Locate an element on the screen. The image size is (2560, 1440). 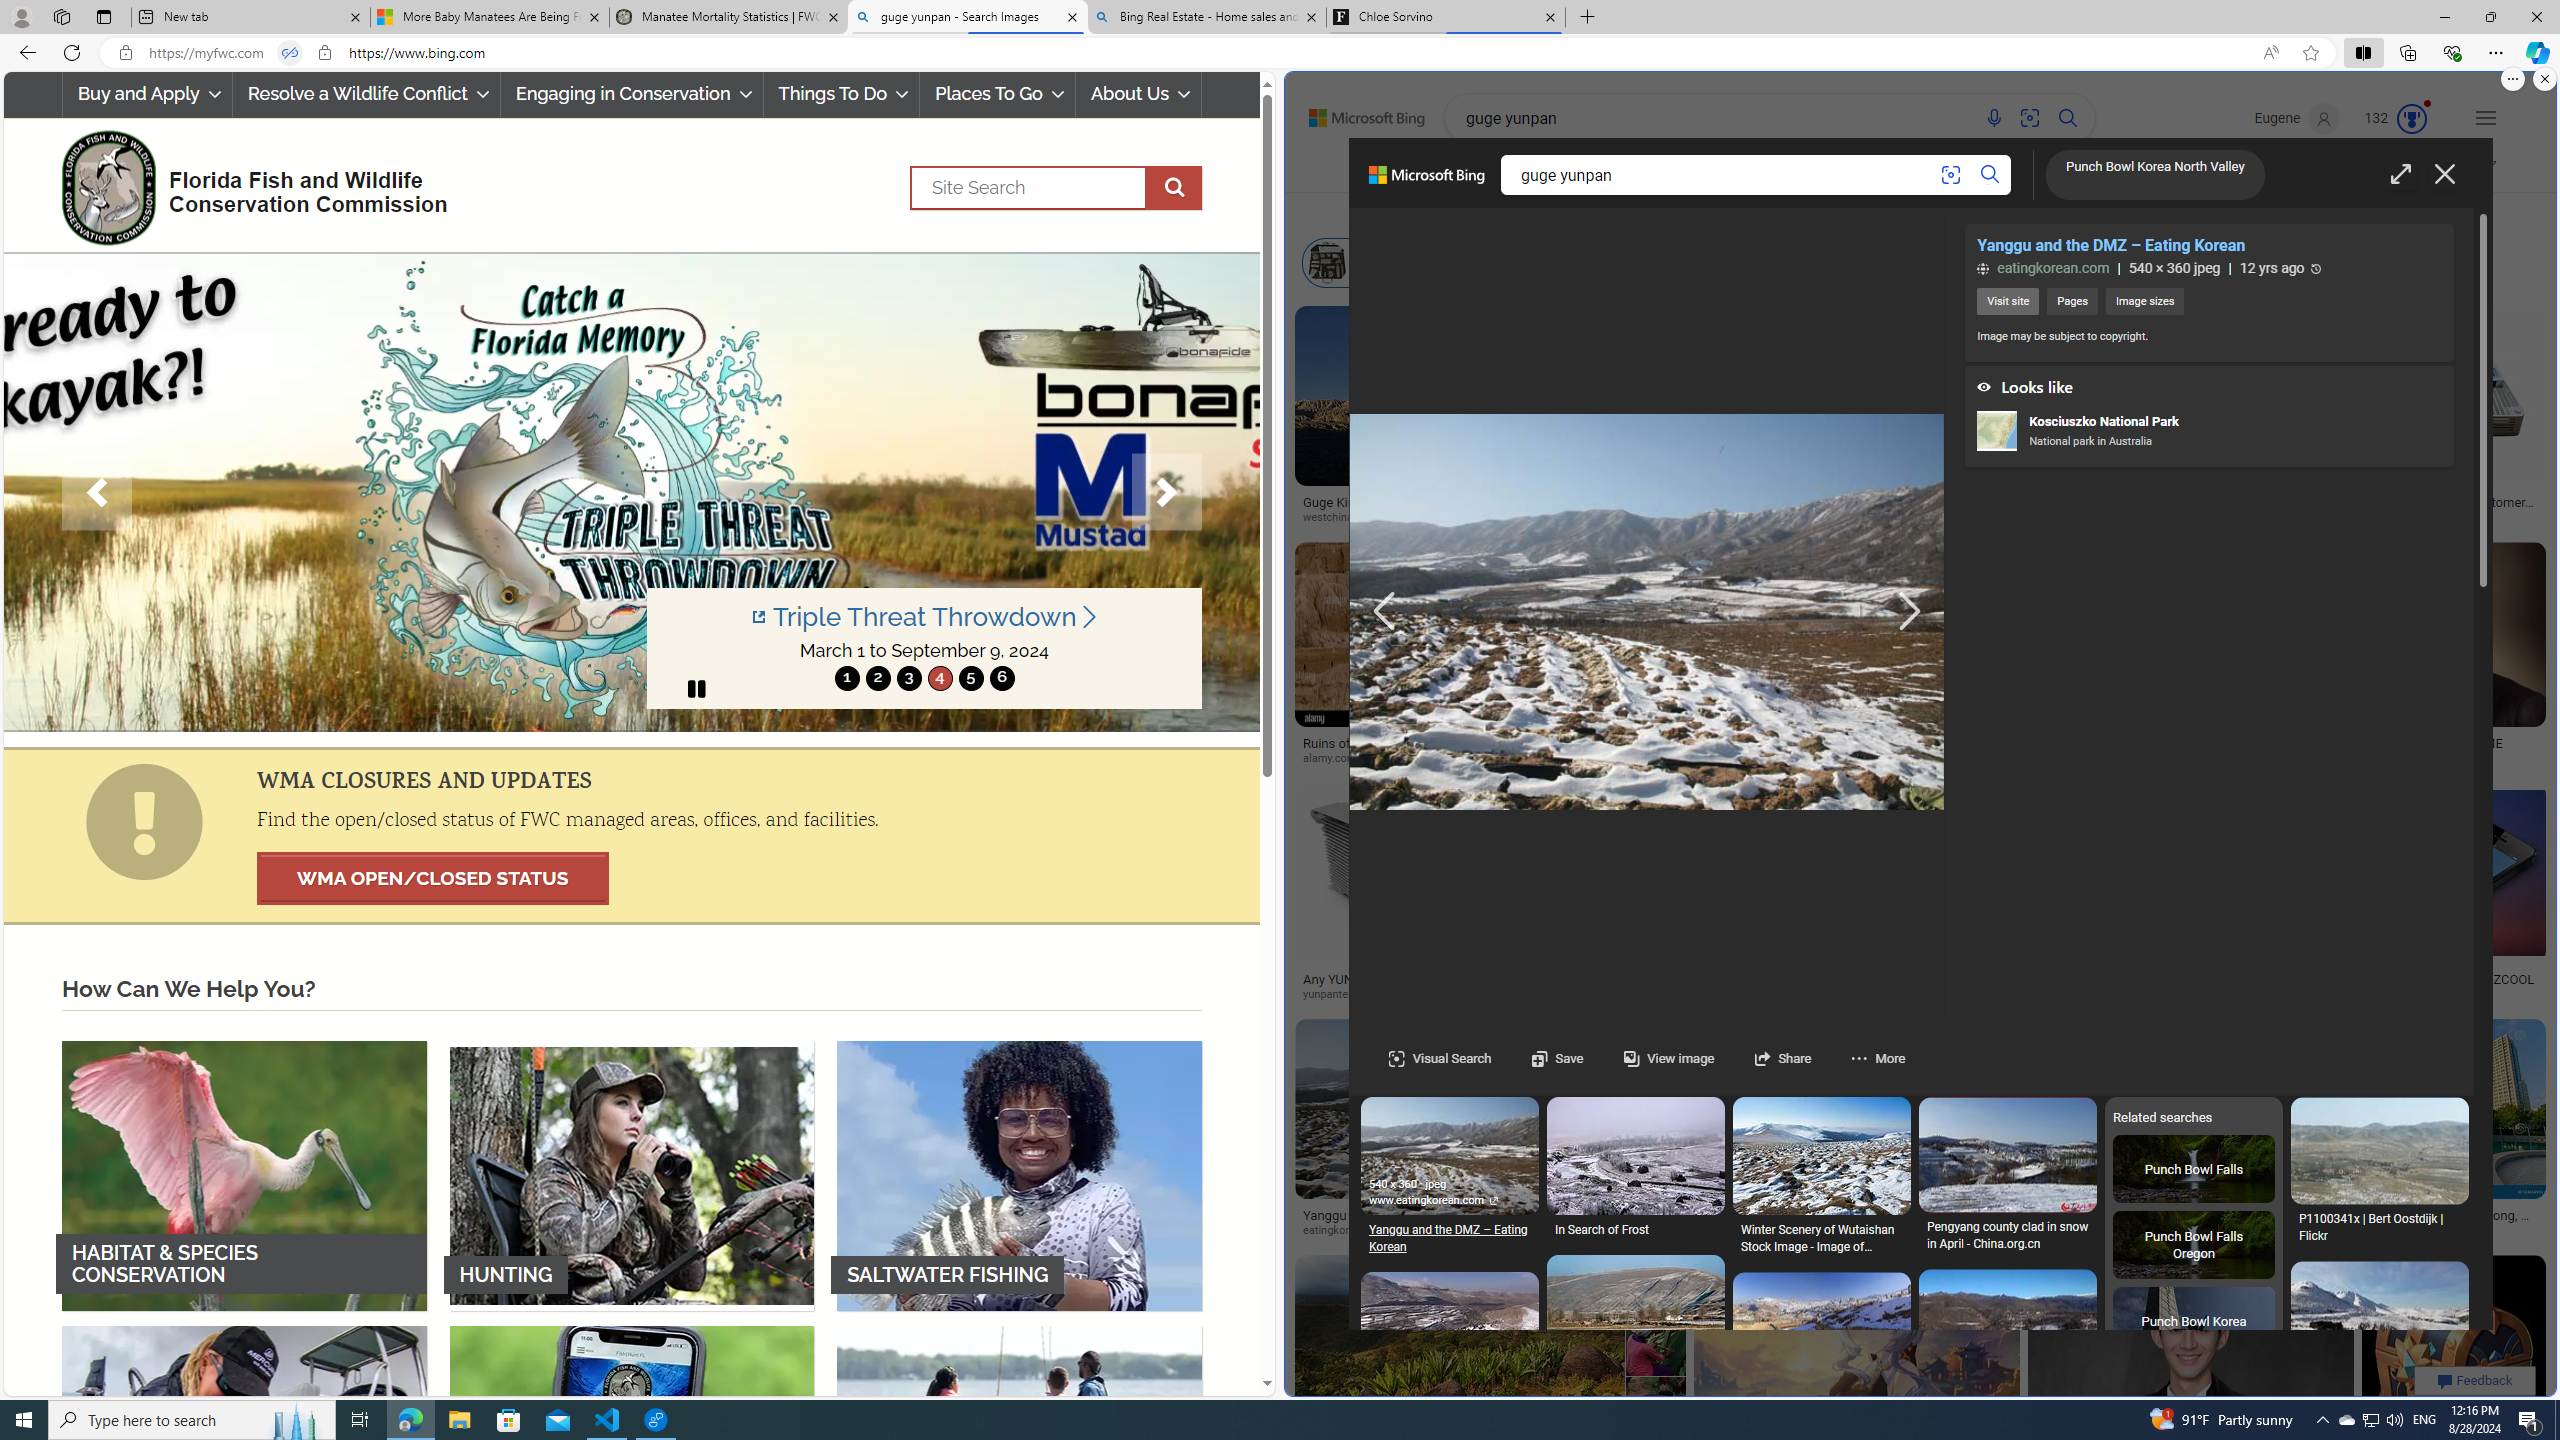
Search using voice is located at coordinates (1994, 118).